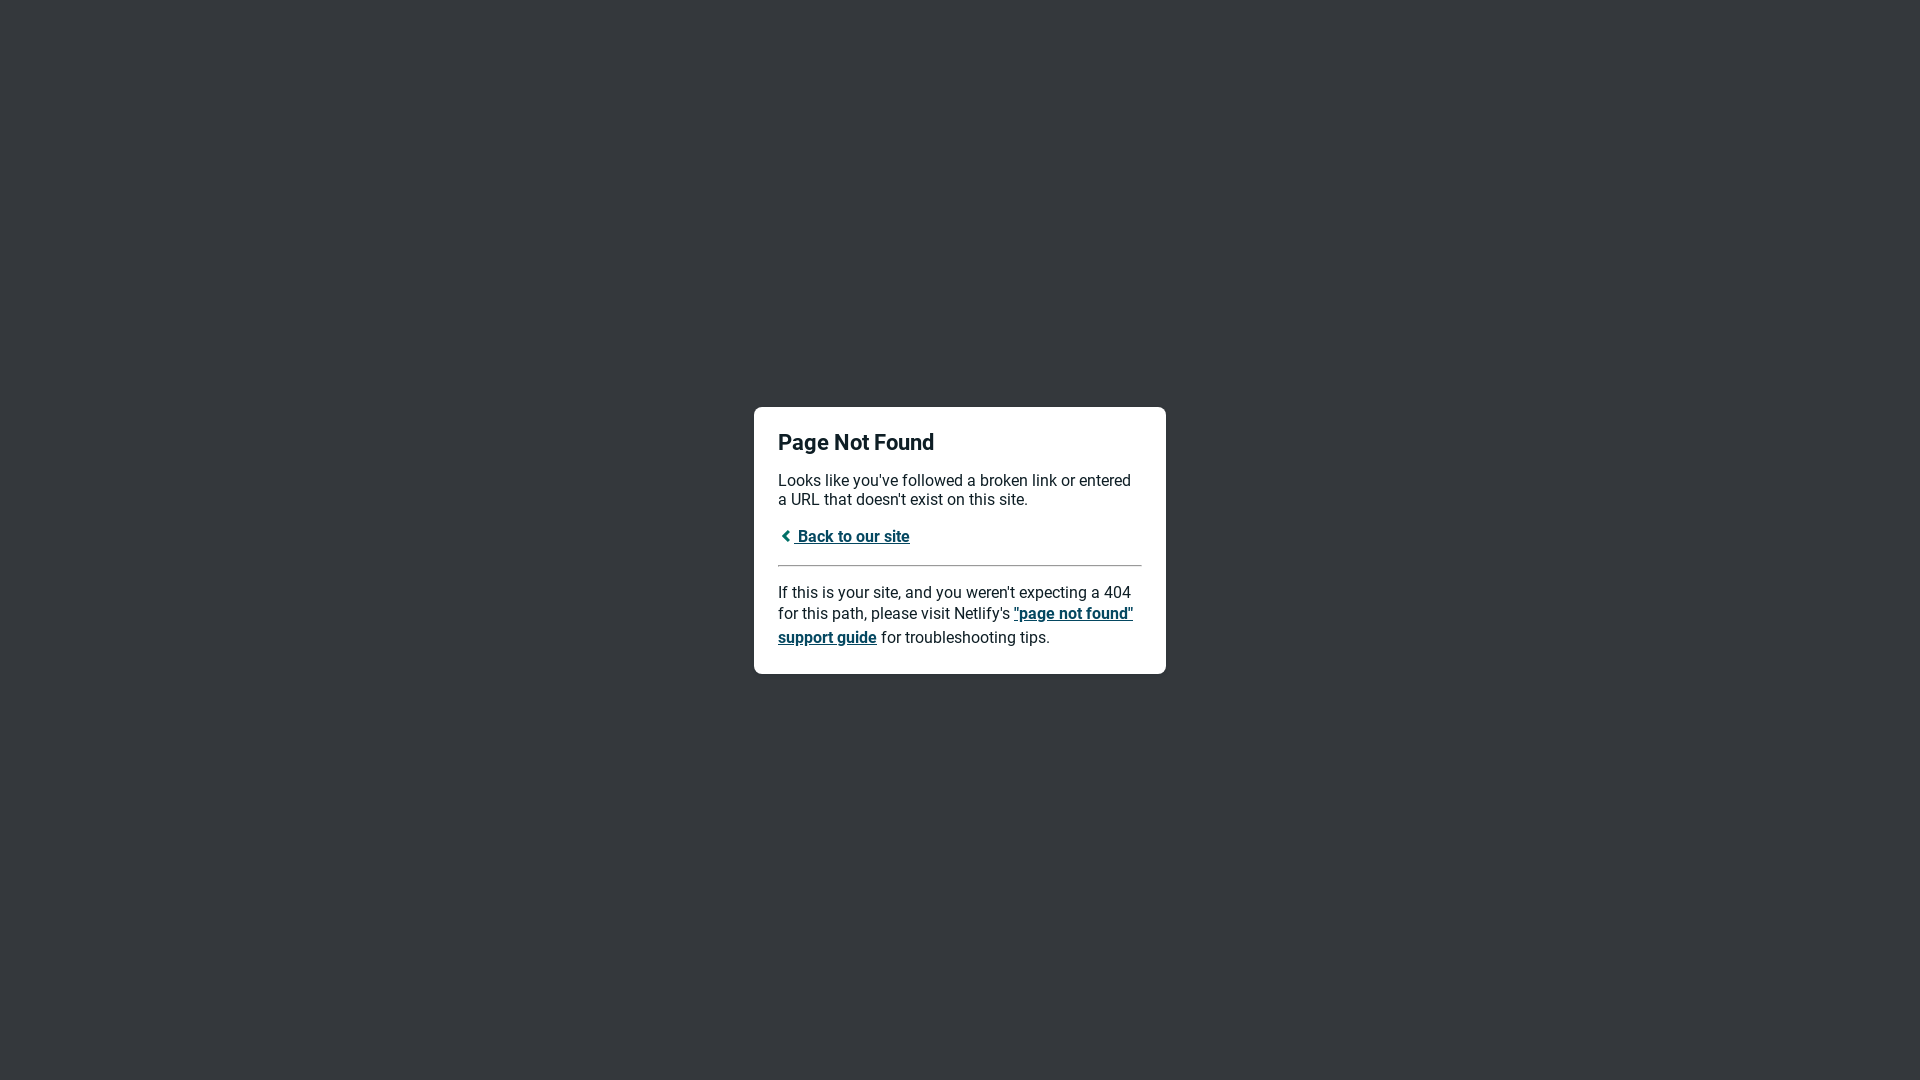  I want to click on "page not found" support guide, so click(956, 626).